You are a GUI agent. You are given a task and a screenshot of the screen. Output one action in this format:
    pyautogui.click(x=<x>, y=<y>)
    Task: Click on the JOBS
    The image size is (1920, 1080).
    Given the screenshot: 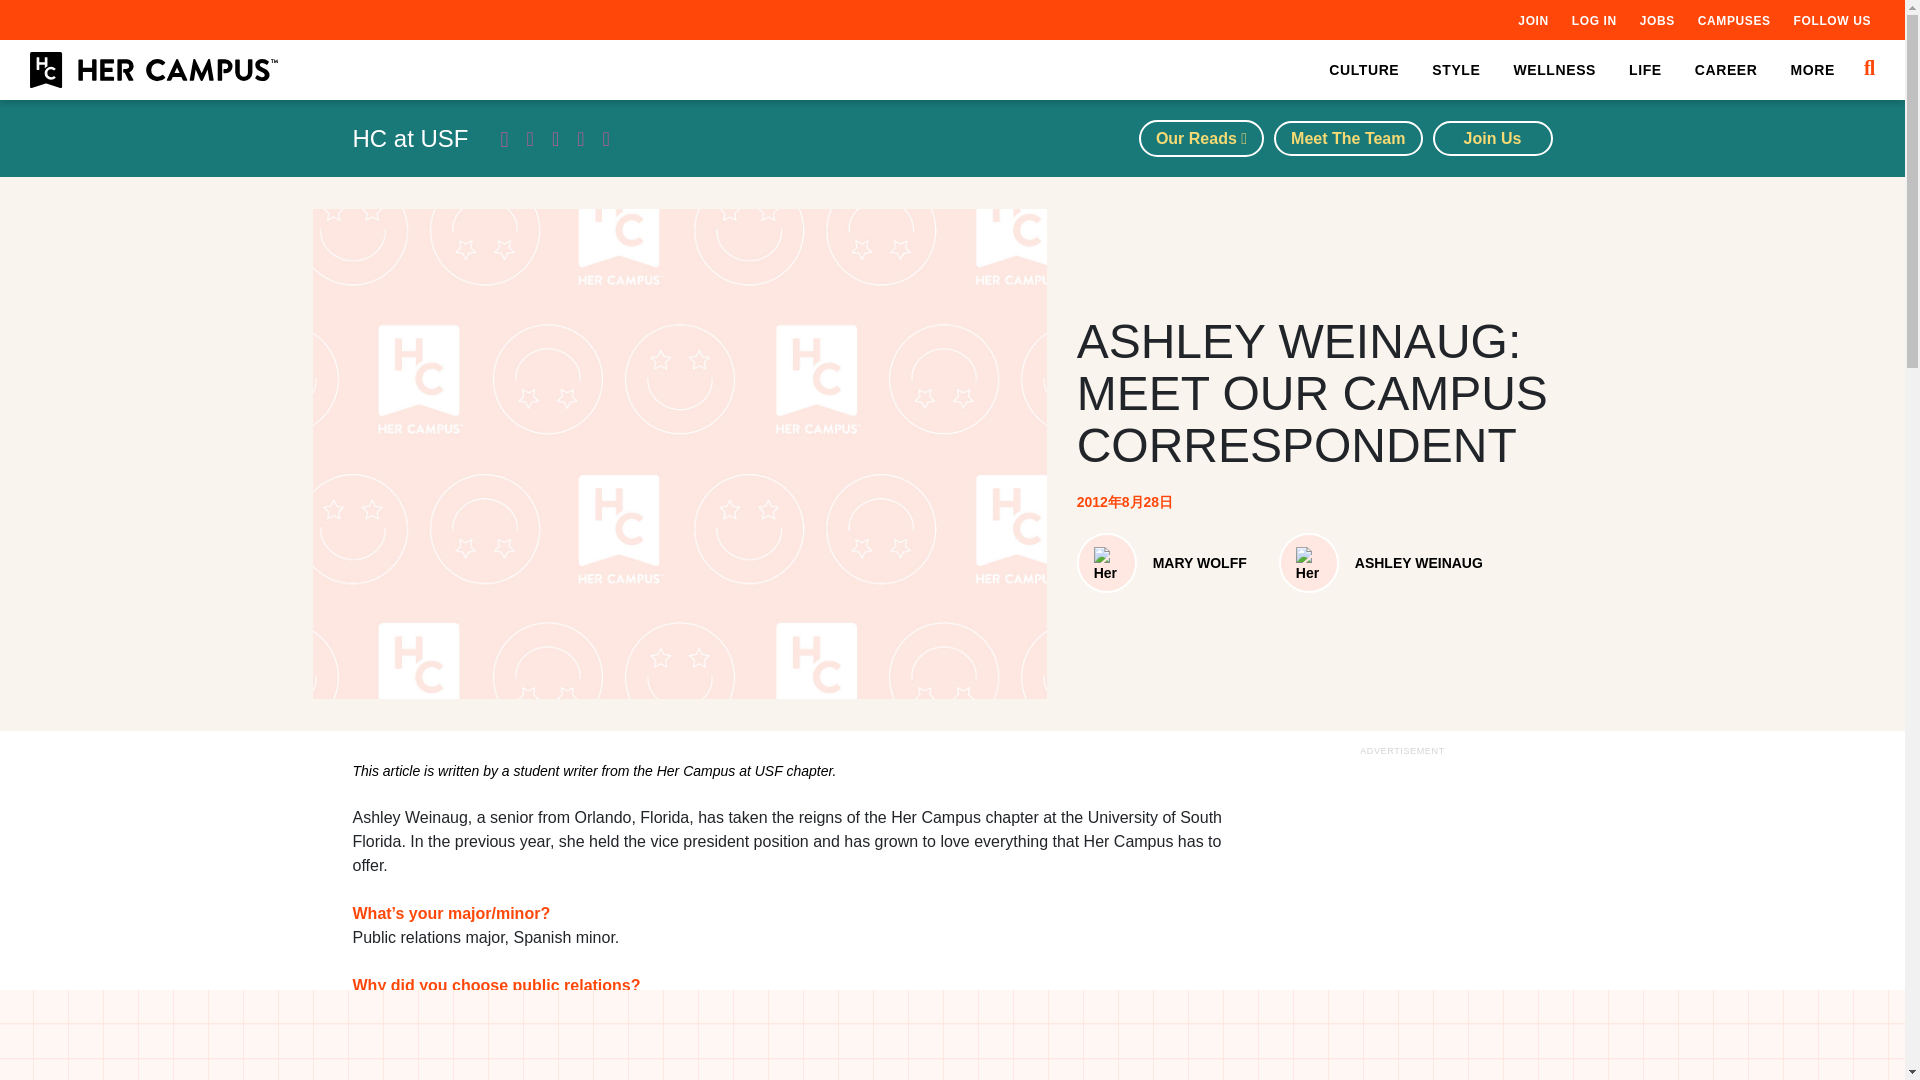 What is the action you would take?
    pyautogui.click(x=1656, y=20)
    